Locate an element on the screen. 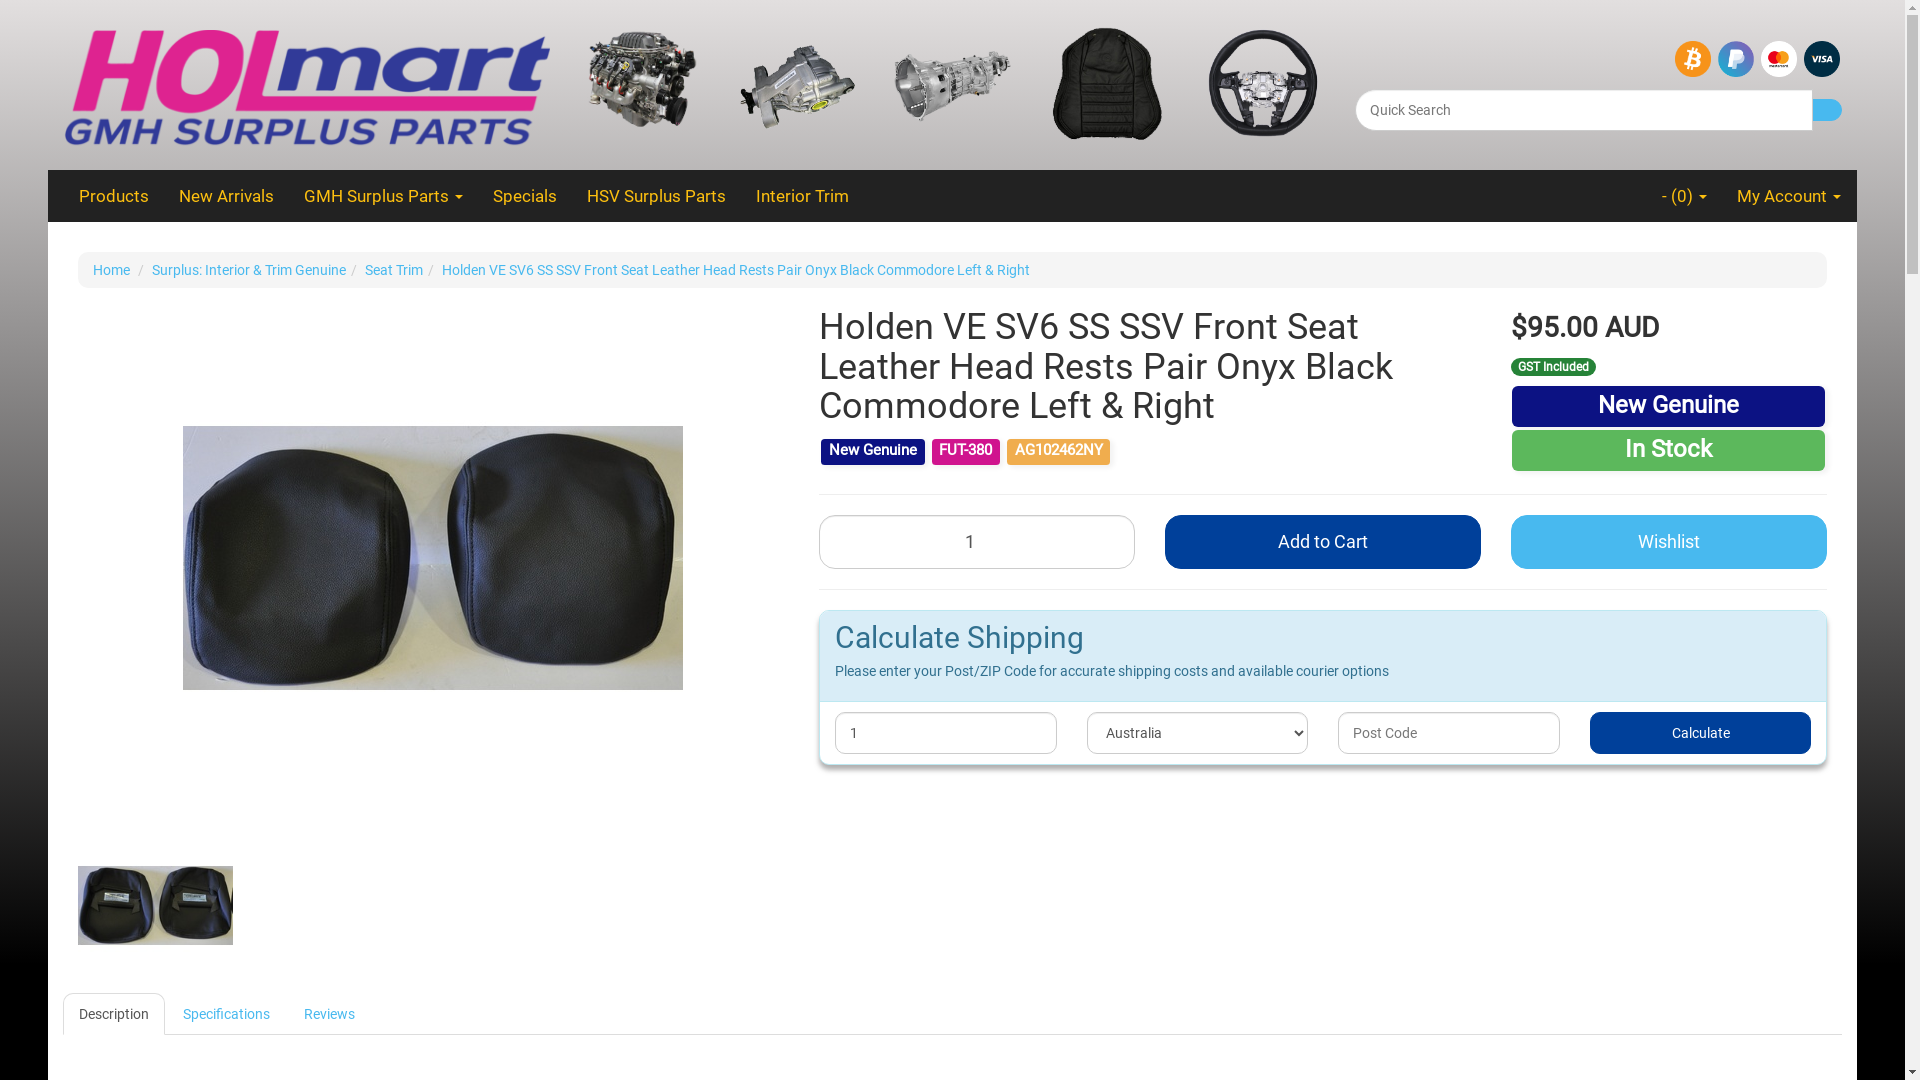 This screenshot has width=1920, height=1080. Large View is located at coordinates (156, 906).